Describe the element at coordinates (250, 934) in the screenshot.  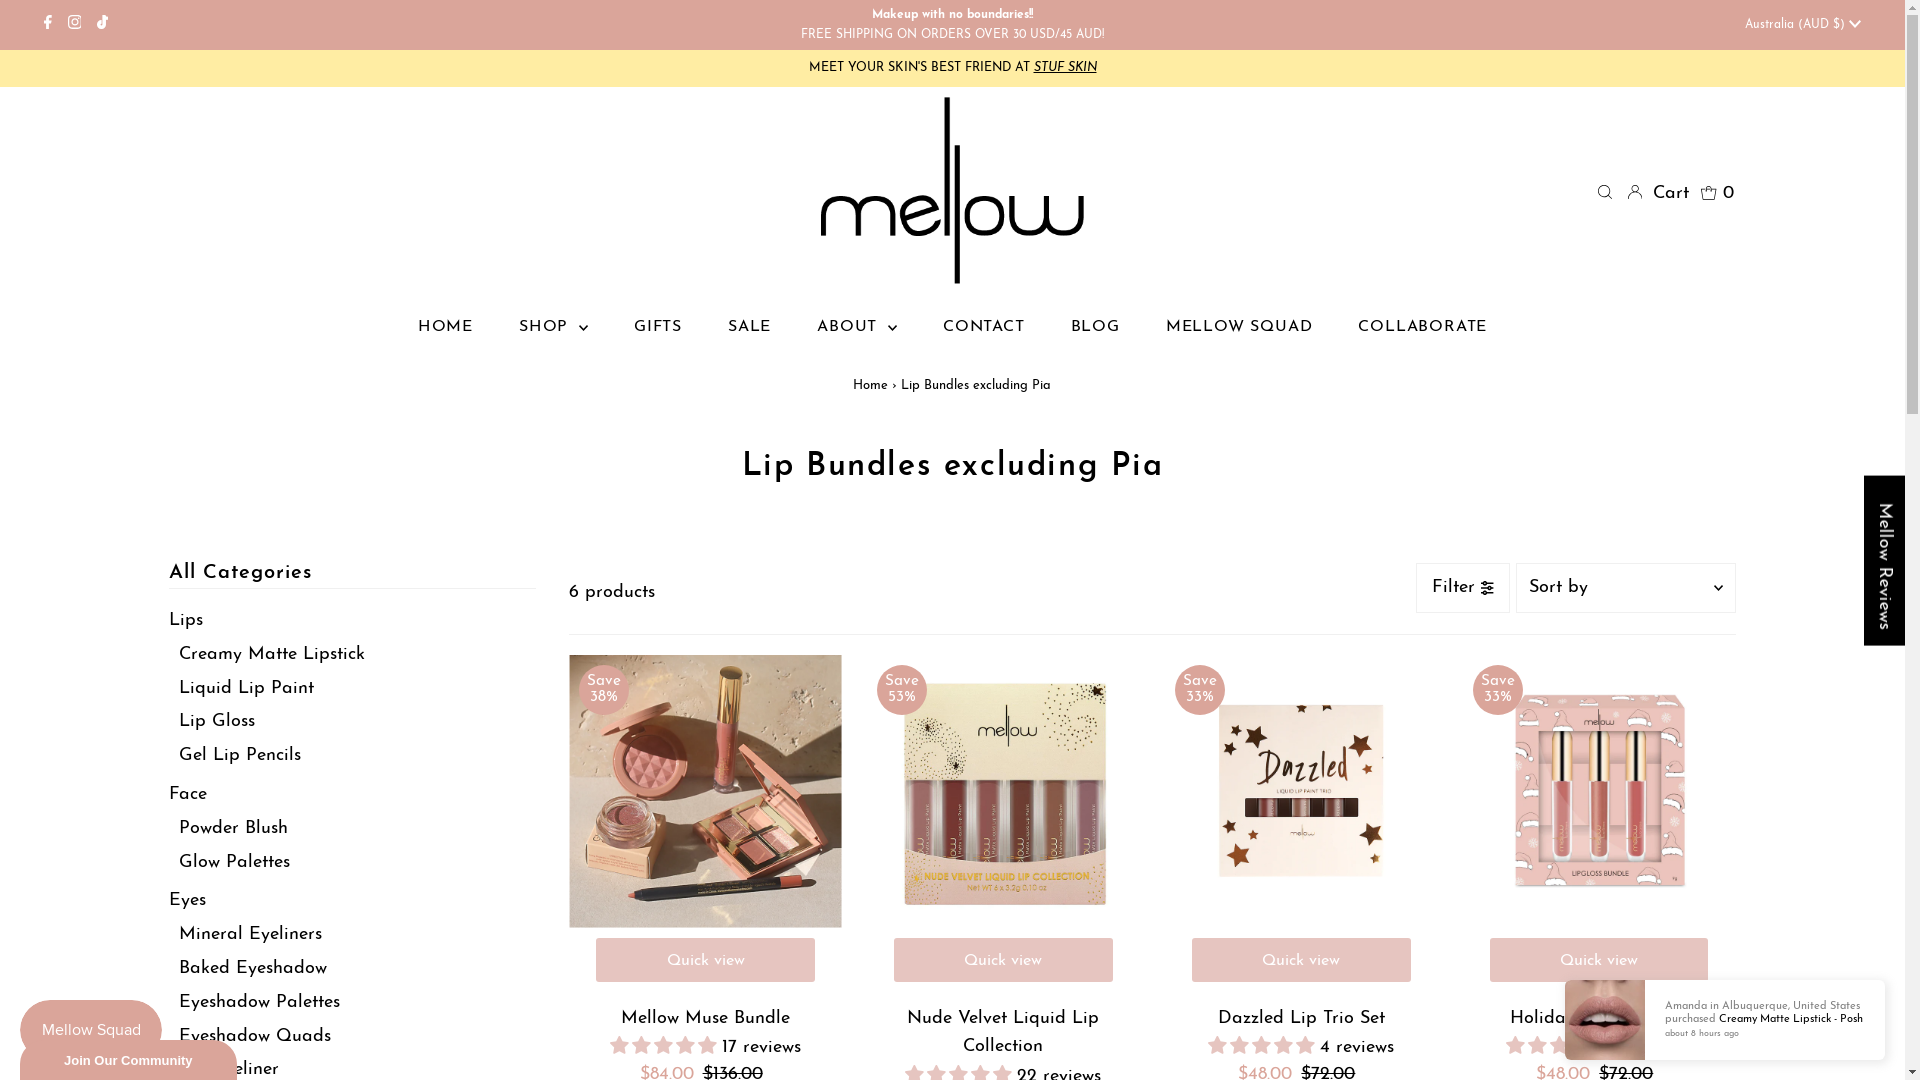
I see `Mineral Eyeliners` at that location.